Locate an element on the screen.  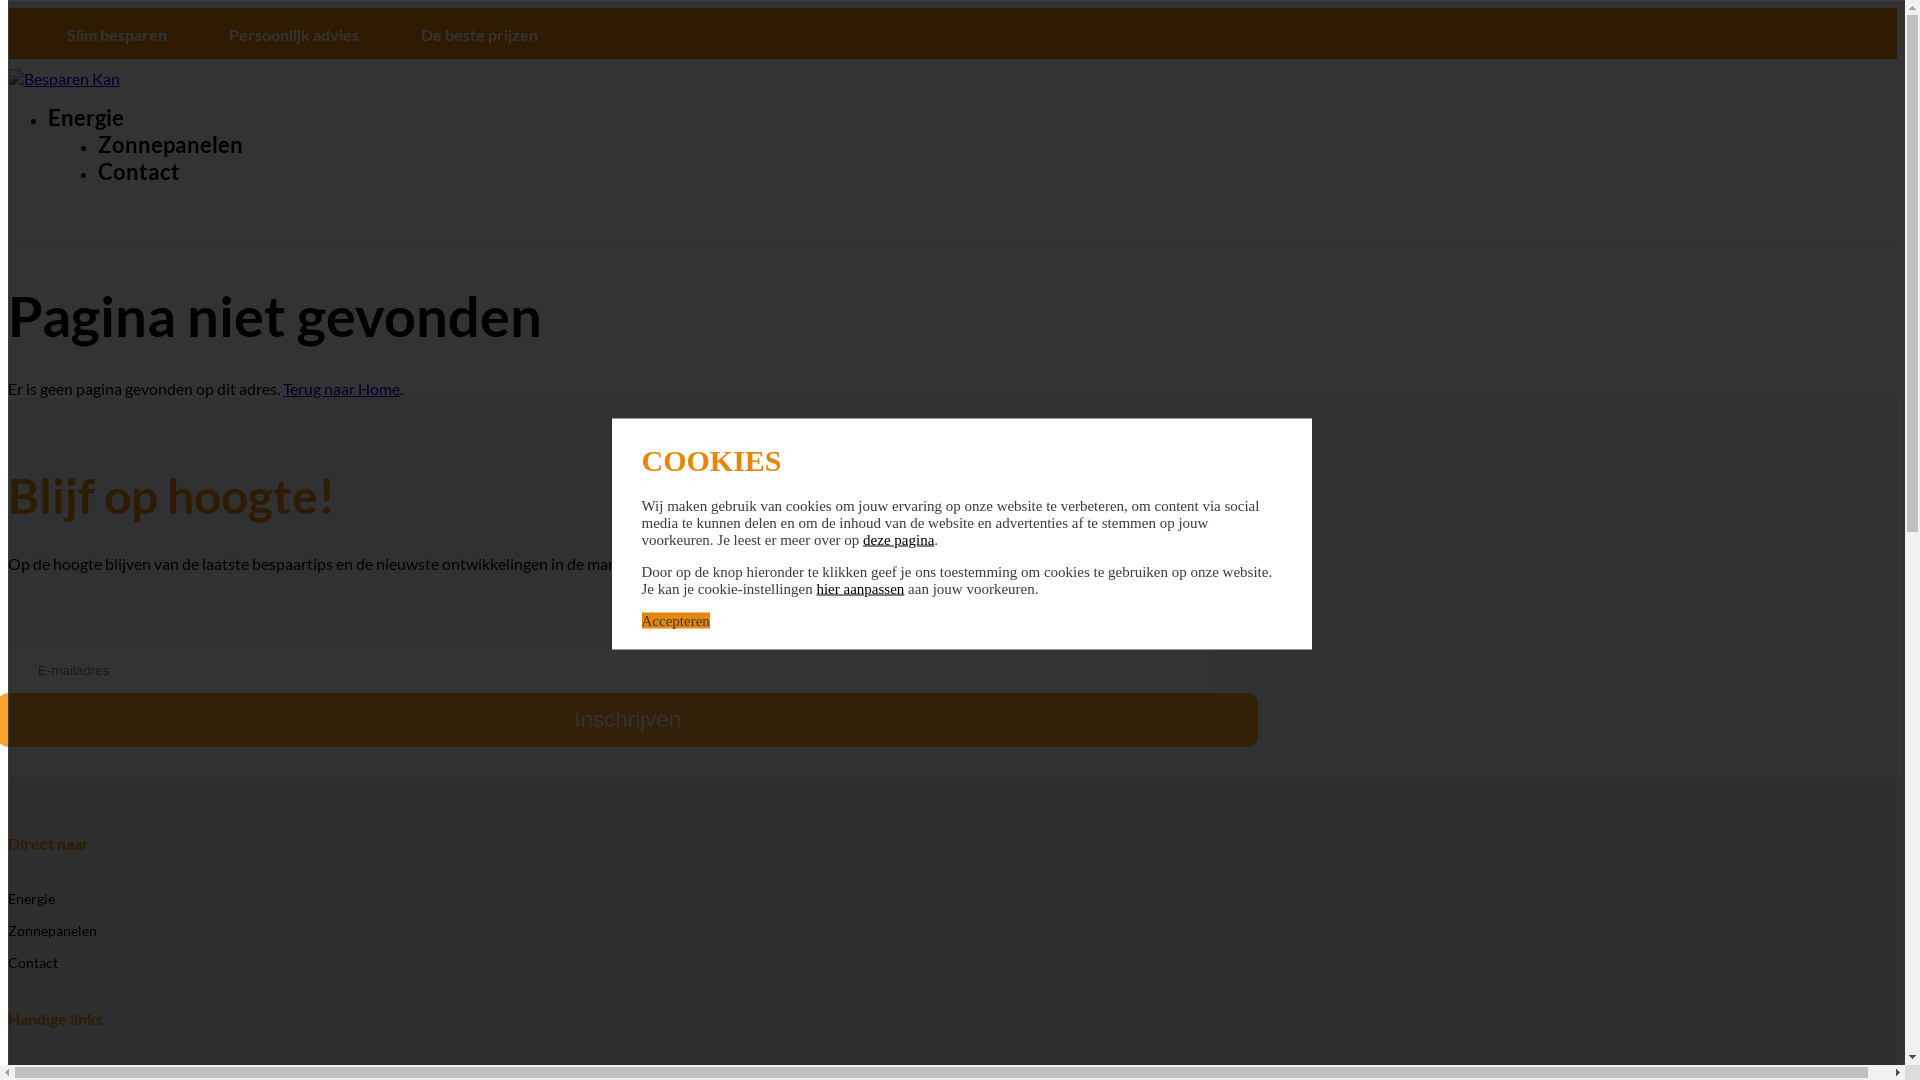
deze pagina is located at coordinates (898, 539).